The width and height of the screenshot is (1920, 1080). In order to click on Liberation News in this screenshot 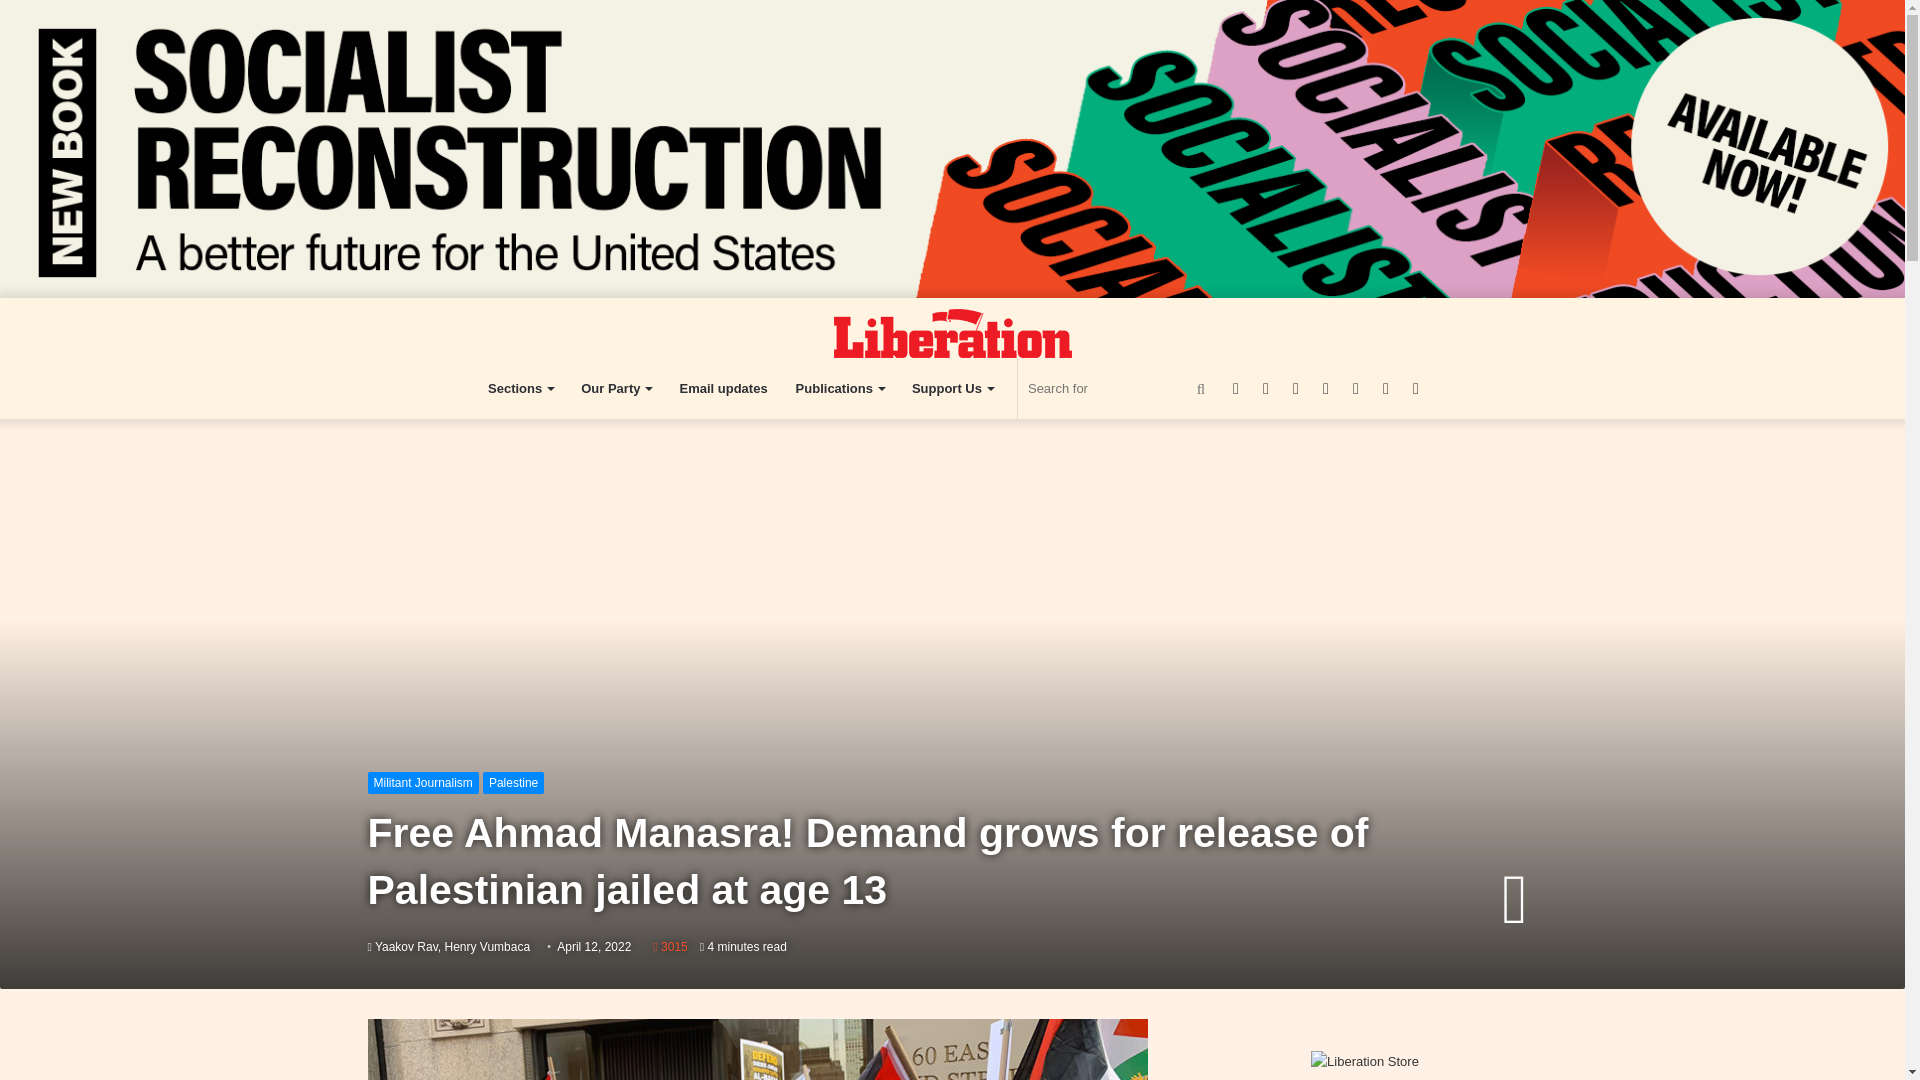, I will do `click(952, 332)`.